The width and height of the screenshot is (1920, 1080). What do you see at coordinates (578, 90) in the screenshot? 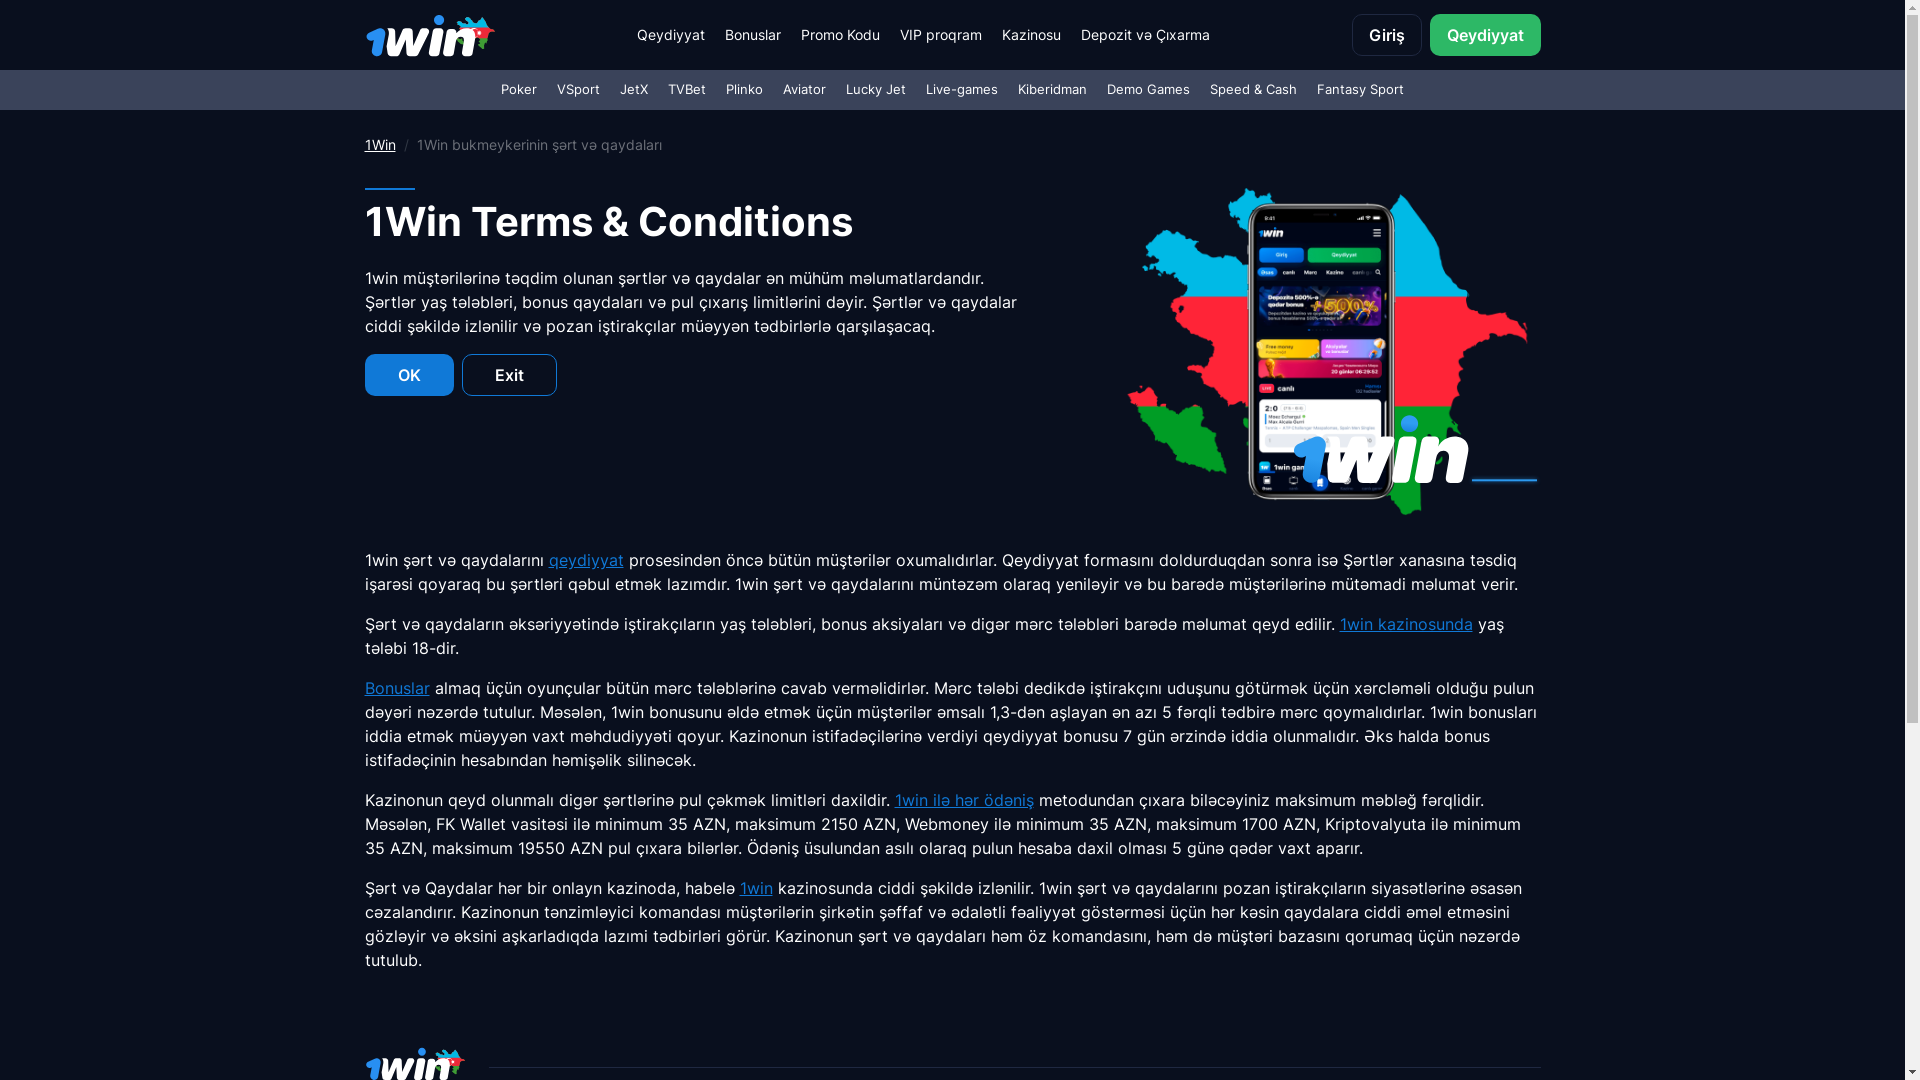
I see `VSport` at bounding box center [578, 90].